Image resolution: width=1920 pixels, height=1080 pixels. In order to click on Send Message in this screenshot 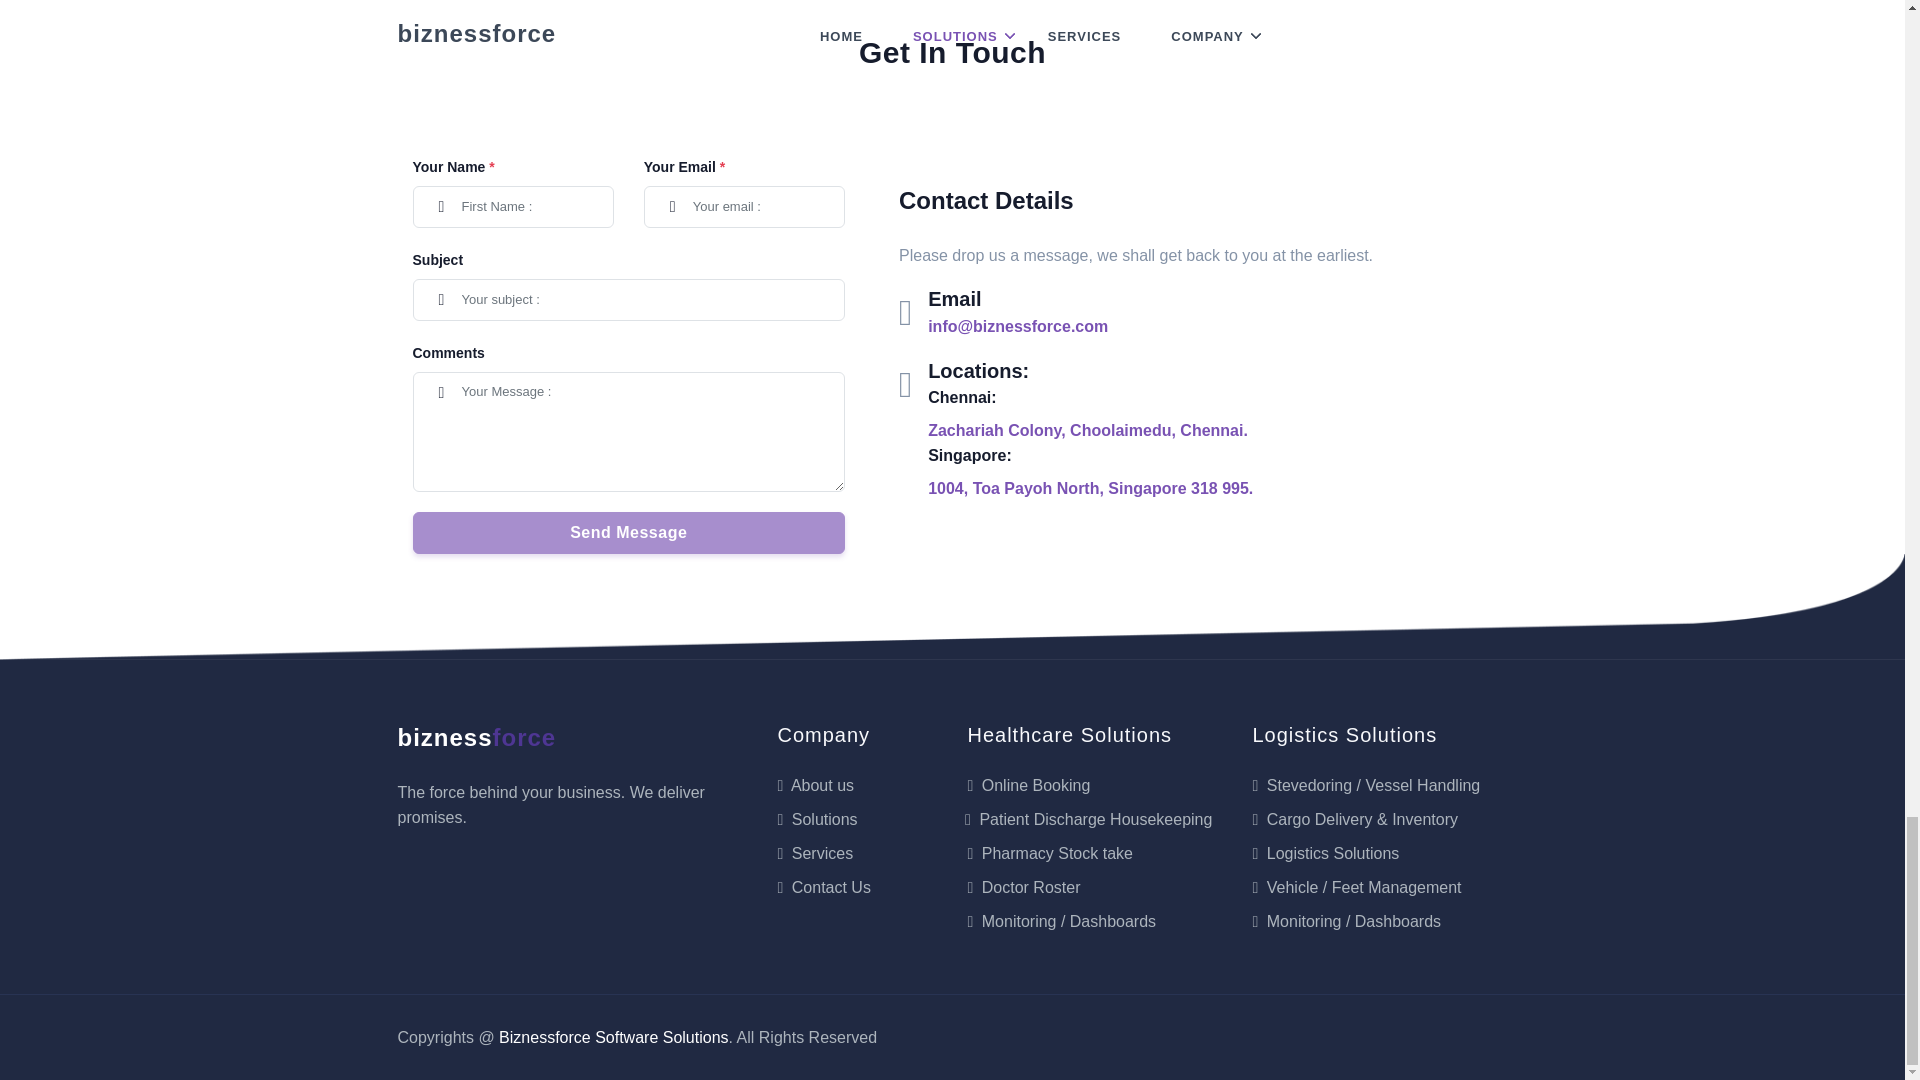, I will do `click(628, 532)`.